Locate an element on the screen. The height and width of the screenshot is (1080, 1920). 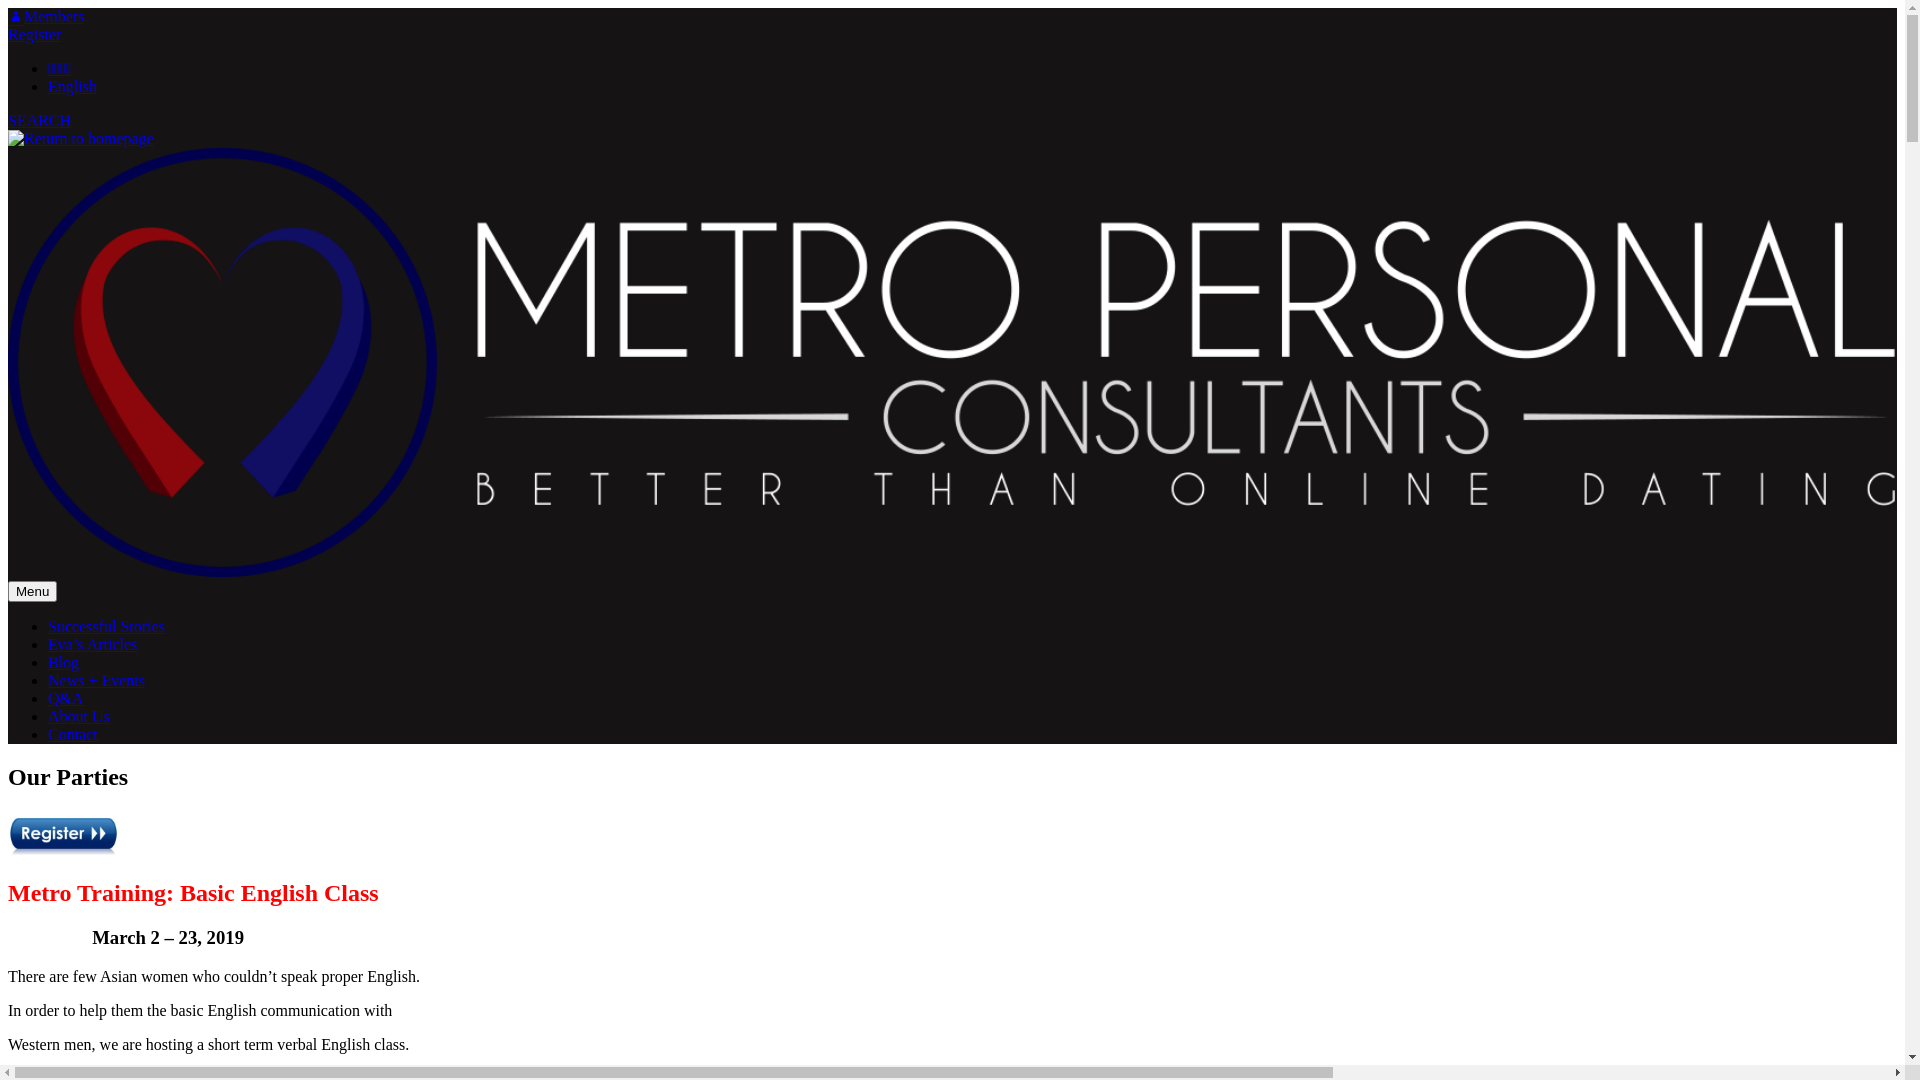
About Us is located at coordinates (79, 716).